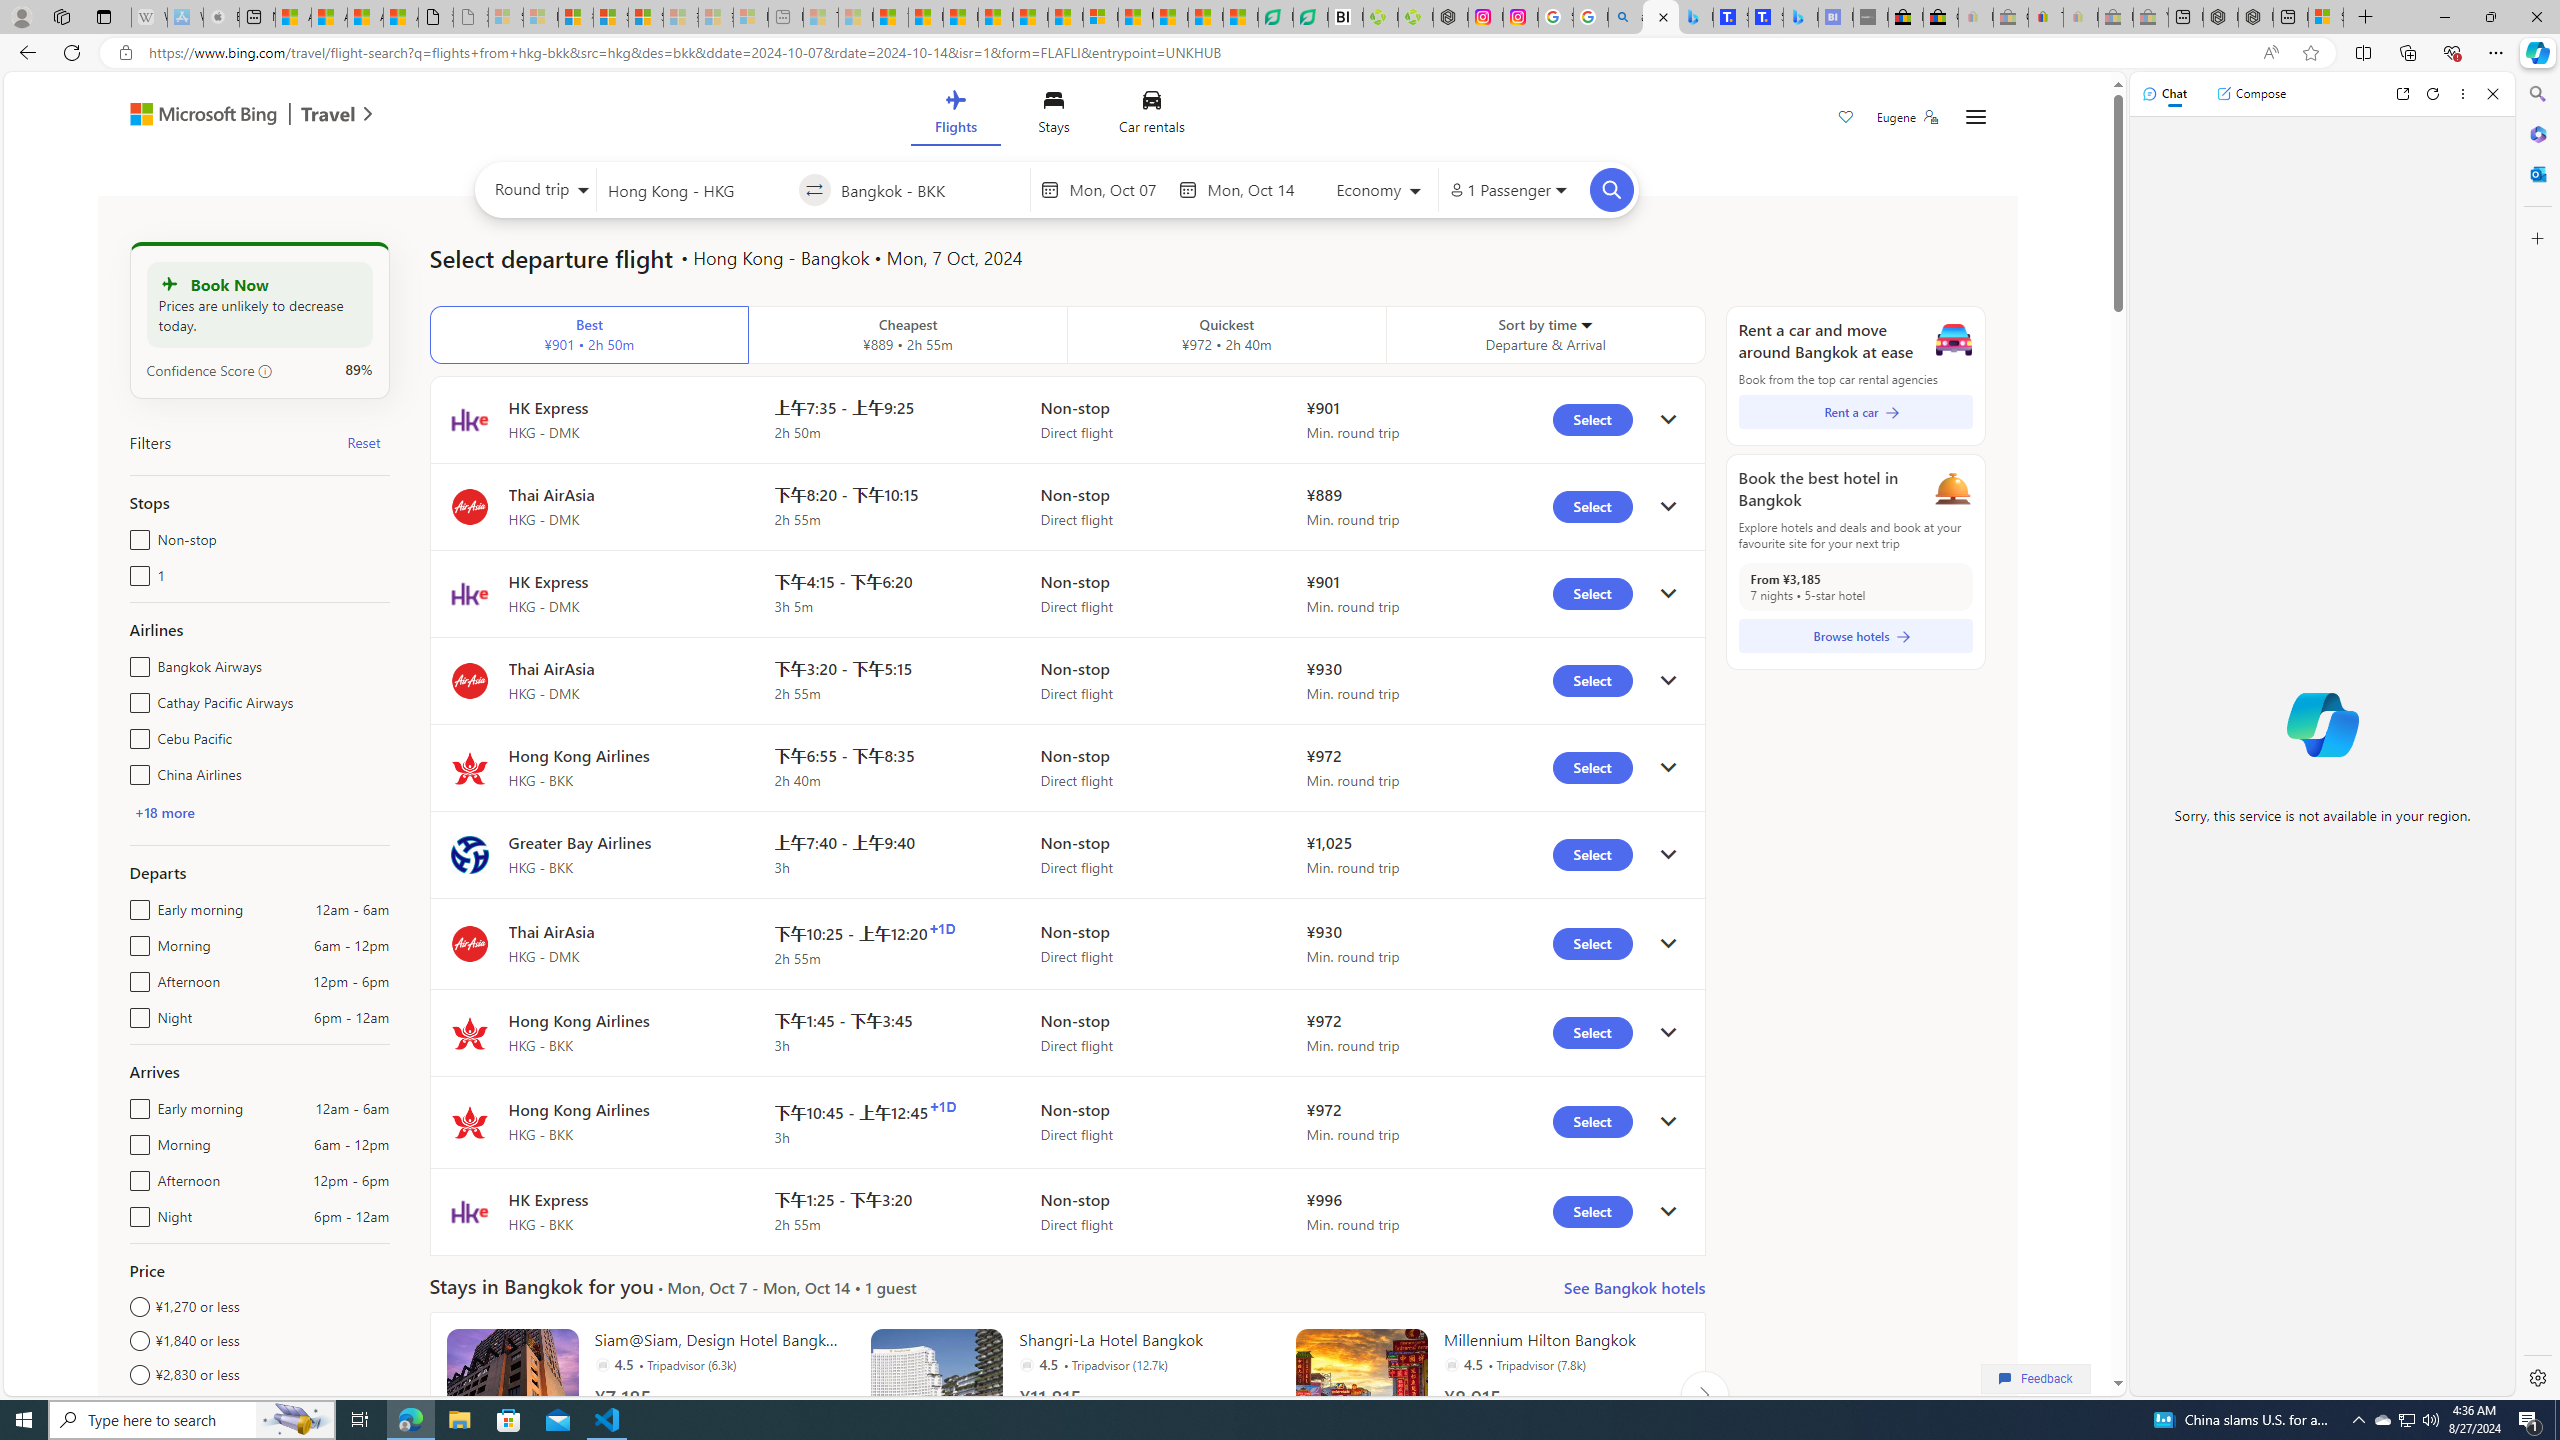 This screenshot has height=1440, width=2560. Describe the element at coordinates (221, 17) in the screenshot. I see `Buy iPad - Apple - Sleeping` at that location.